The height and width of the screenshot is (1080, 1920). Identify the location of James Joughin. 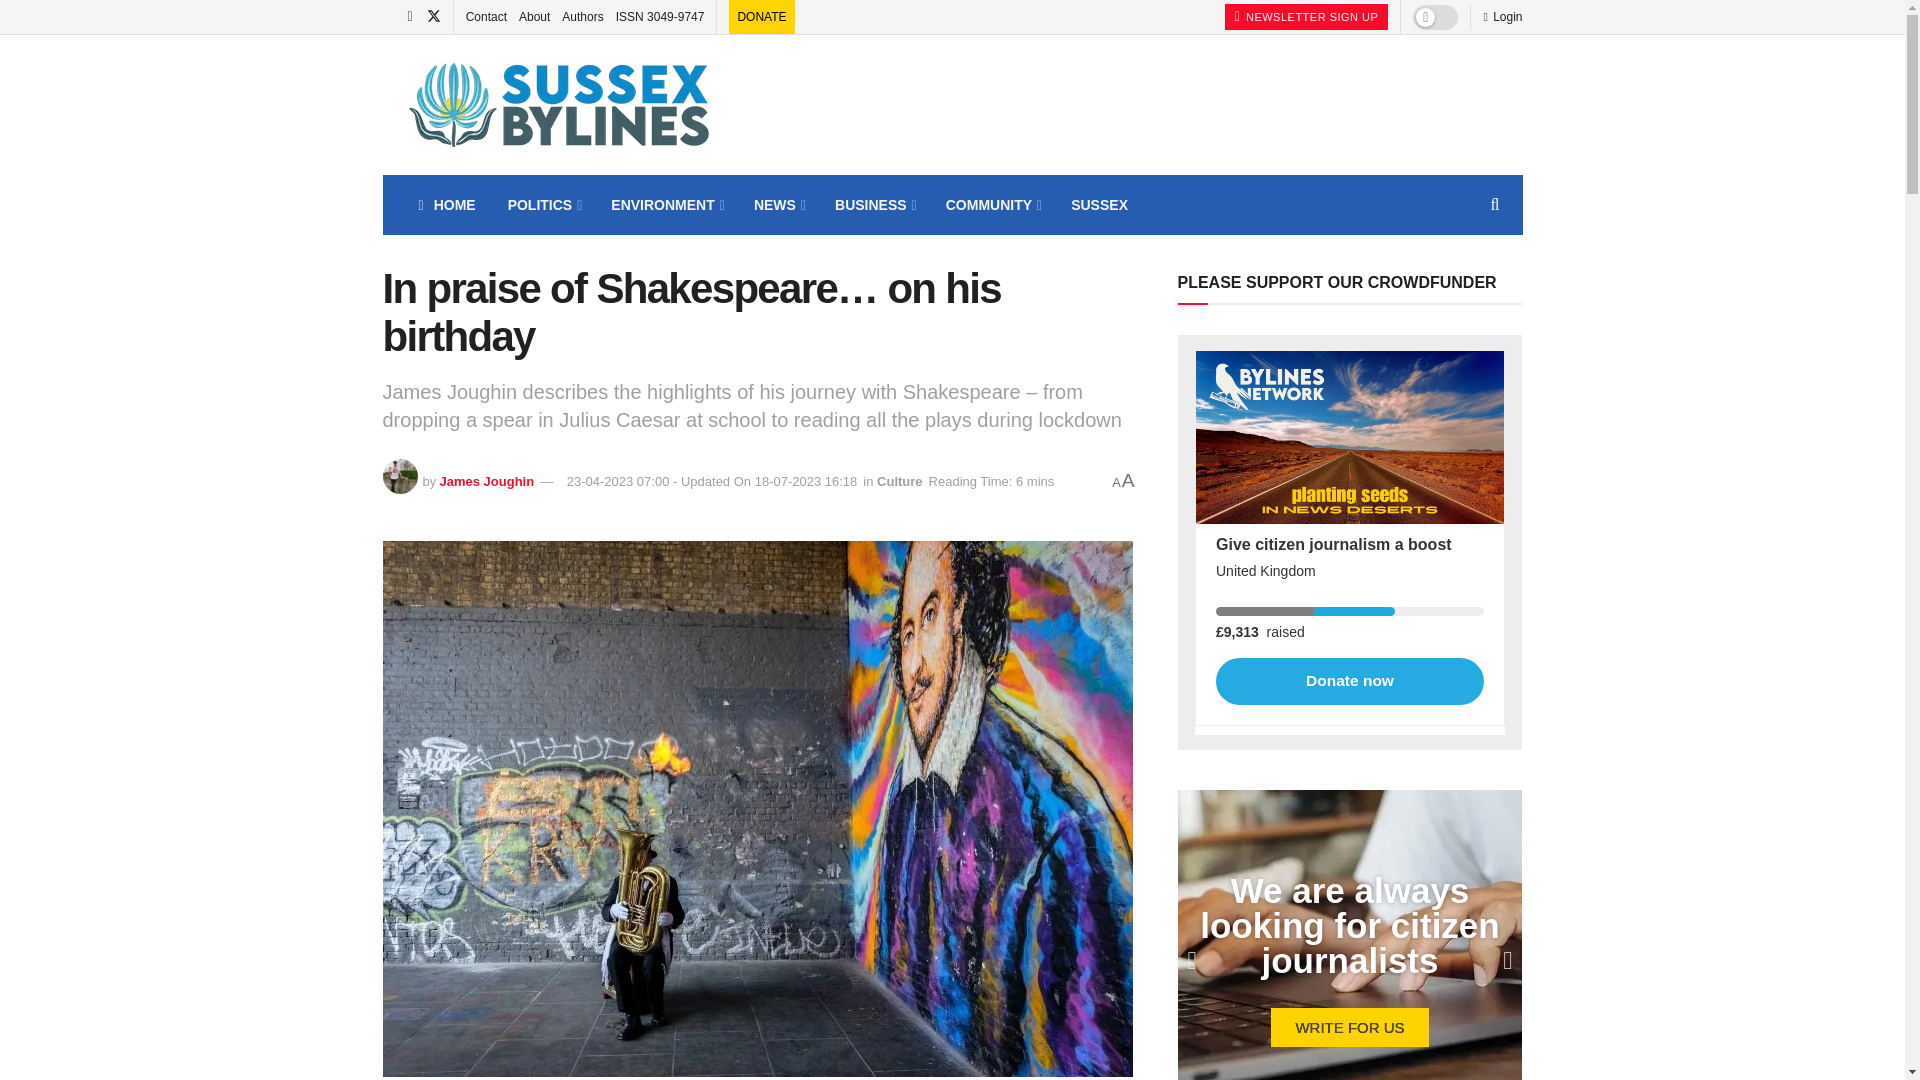
(486, 482).